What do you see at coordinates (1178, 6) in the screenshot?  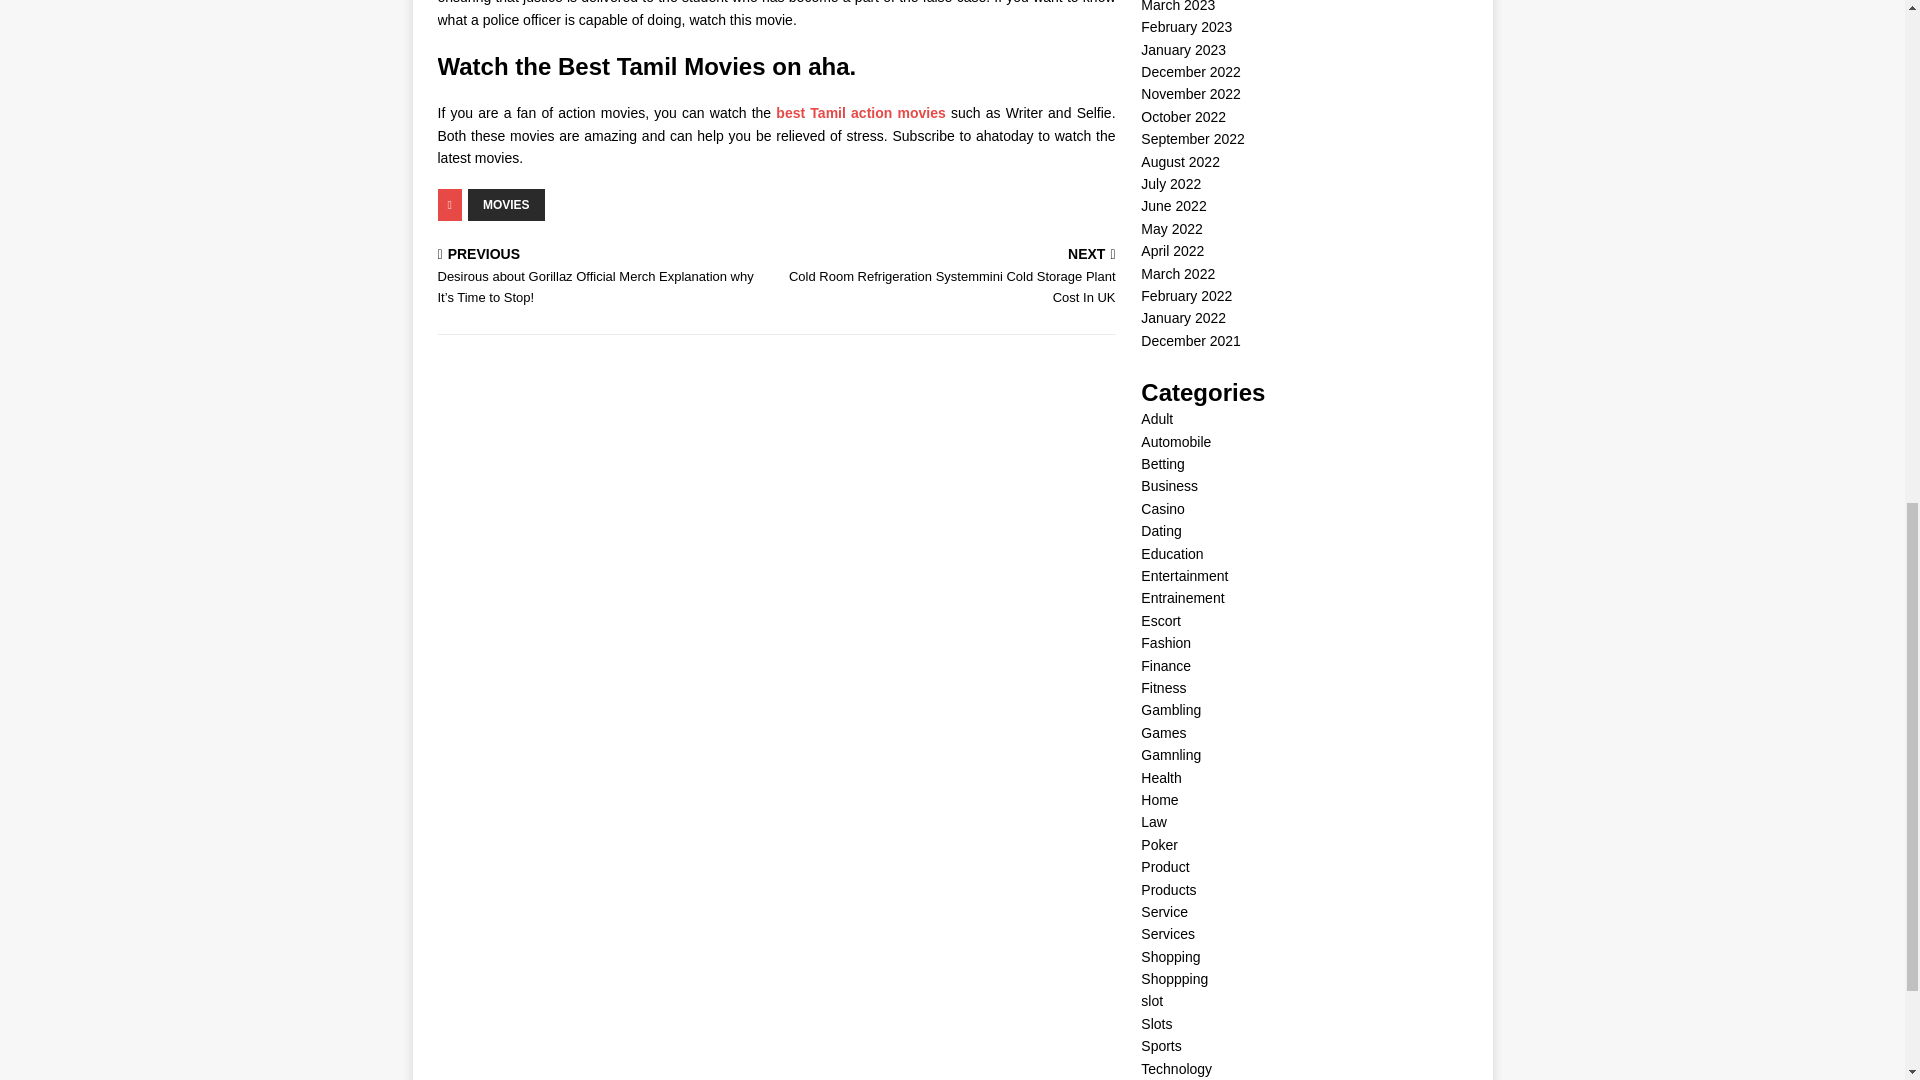 I see `March 2023` at bounding box center [1178, 6].